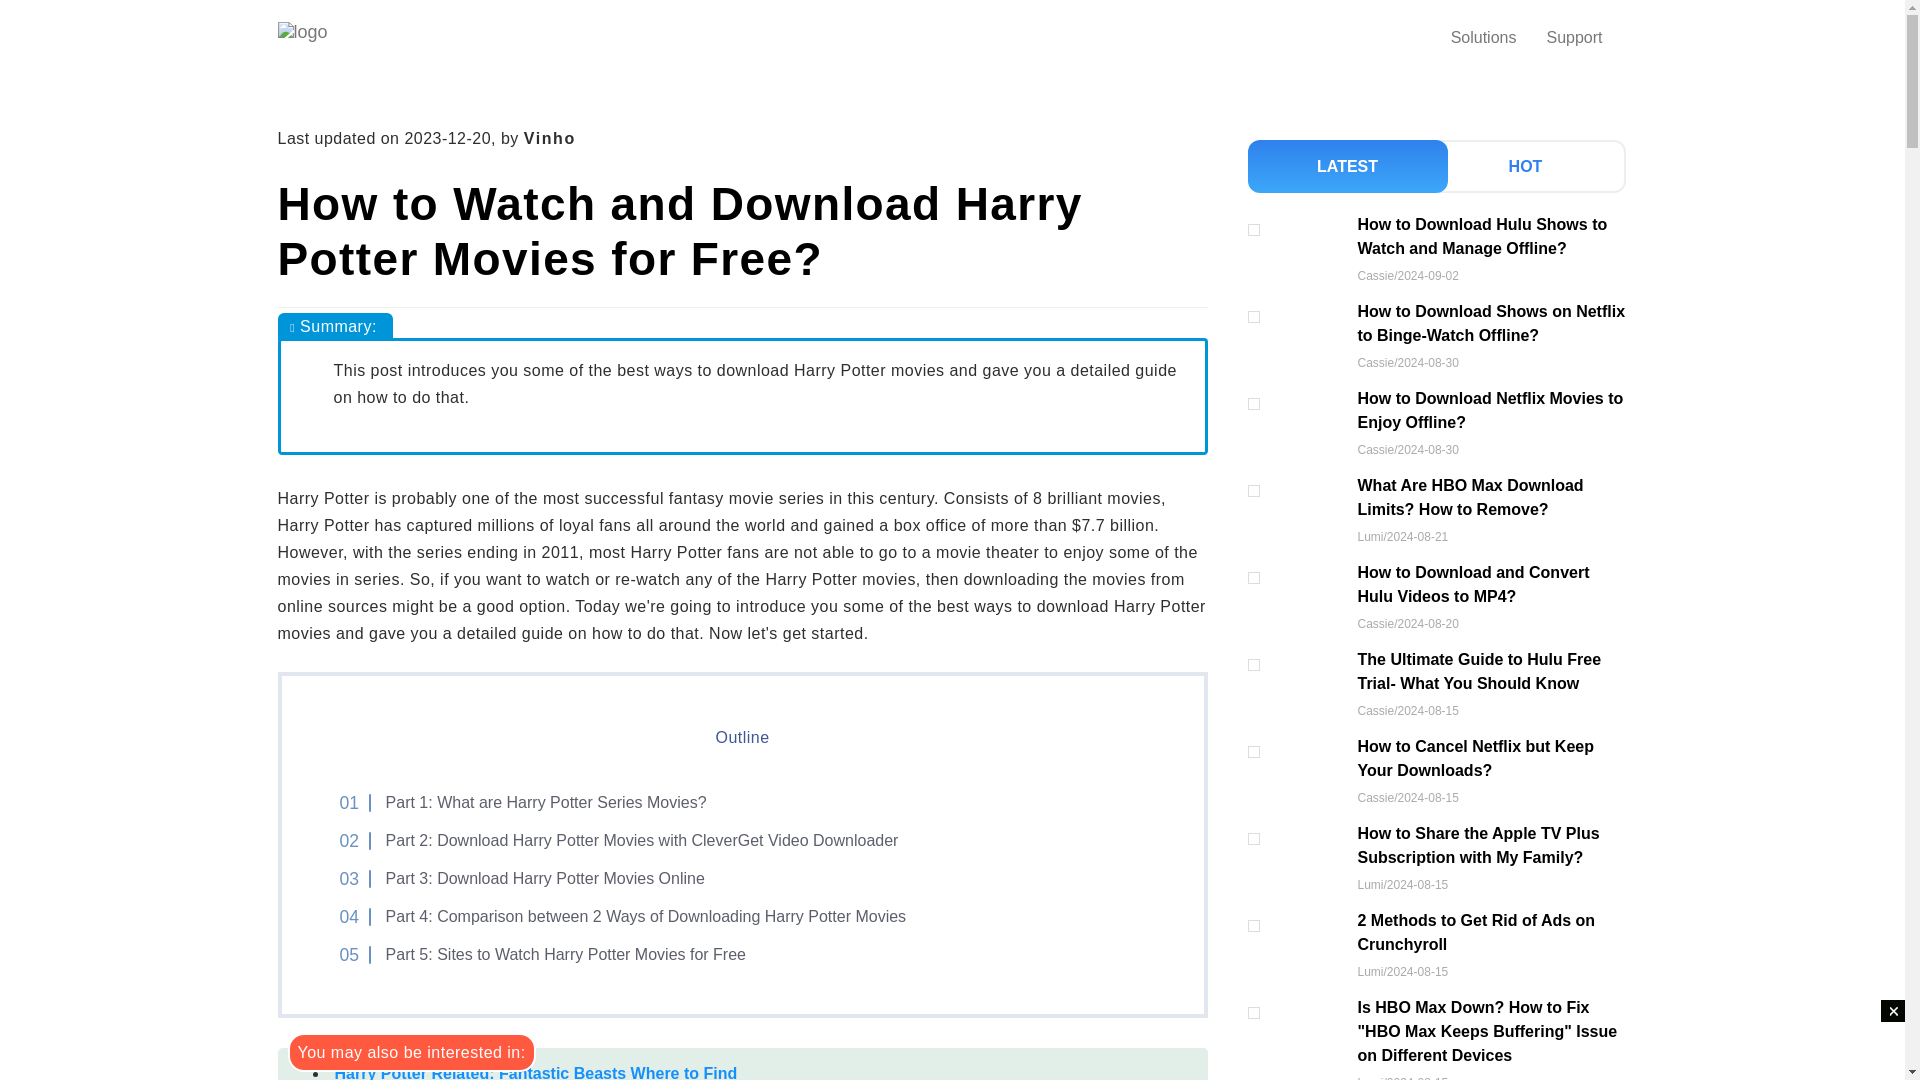  Describe the element at coordinates (1484, 38) in the screenshot. I see `Solutions` at that location.